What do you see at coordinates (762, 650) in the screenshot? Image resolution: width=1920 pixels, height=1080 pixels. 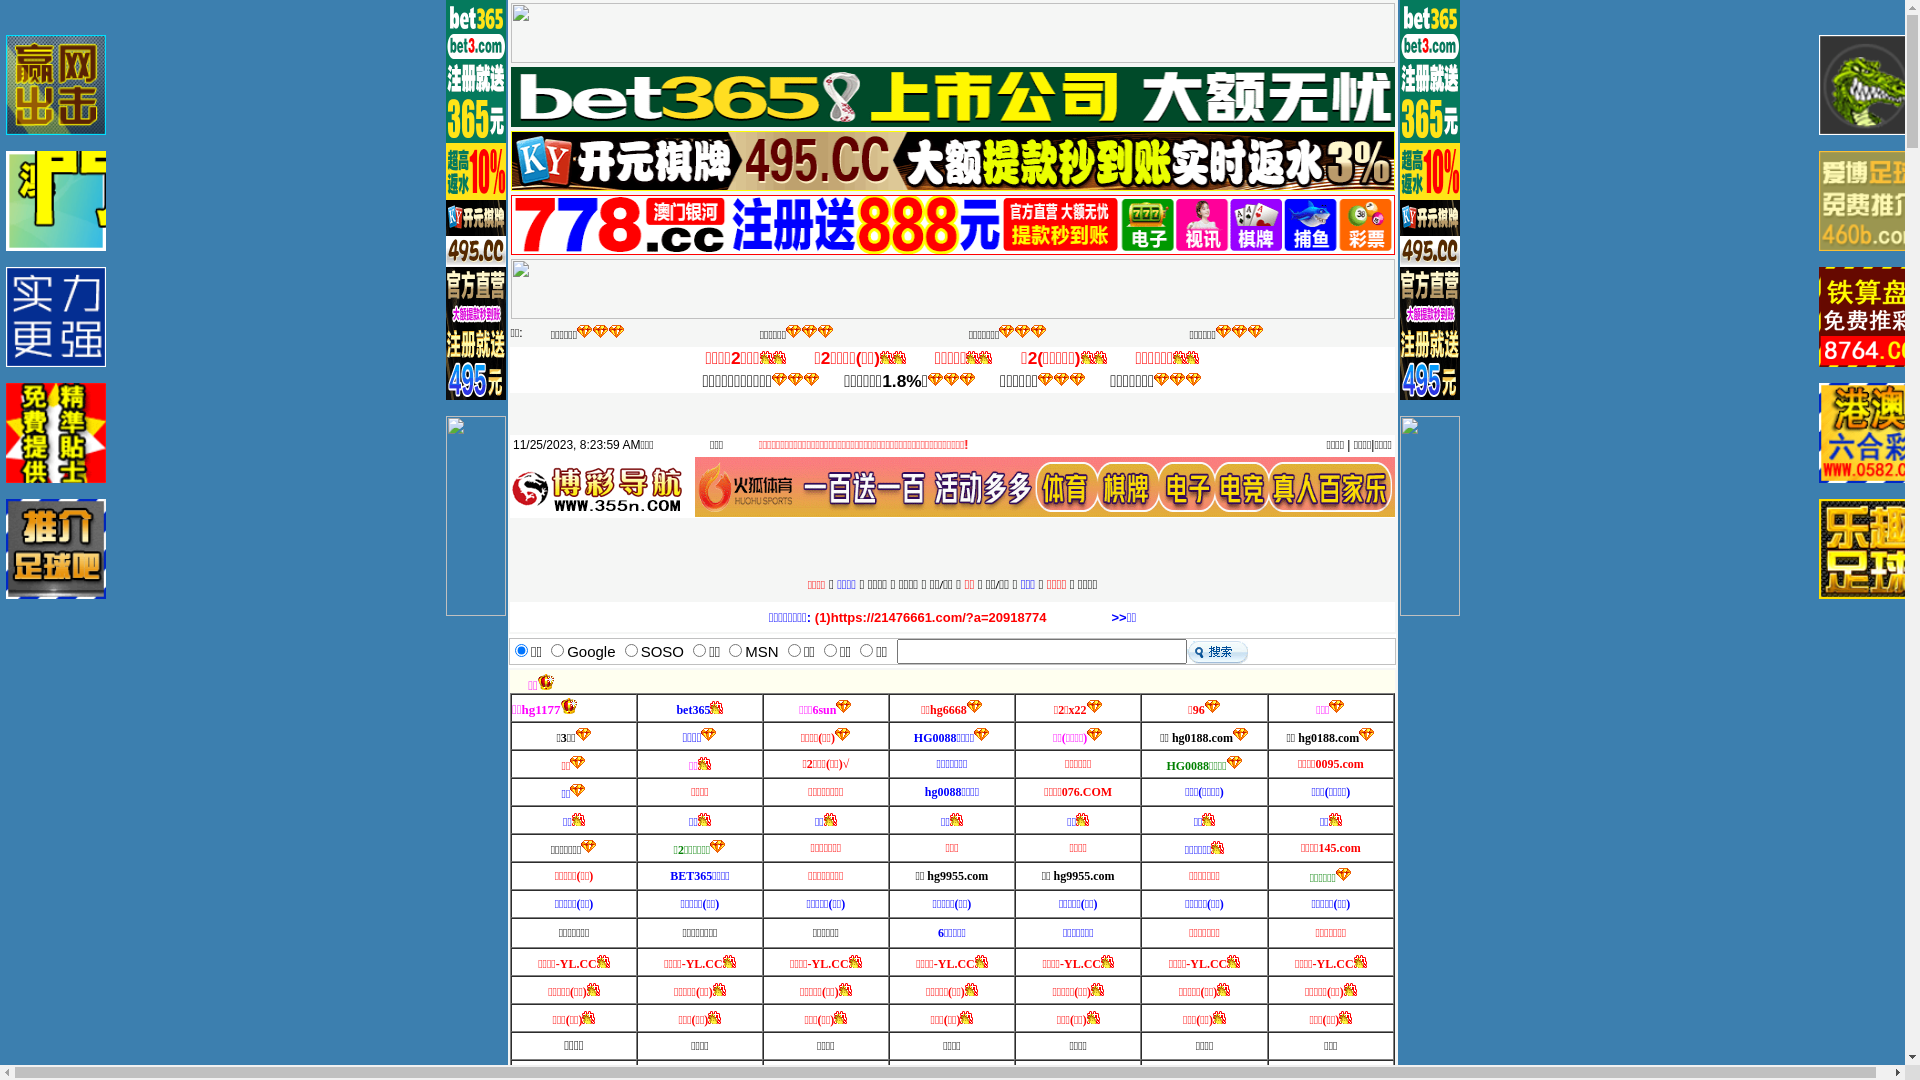 I see `MSN` at bounding box center [762, 650].